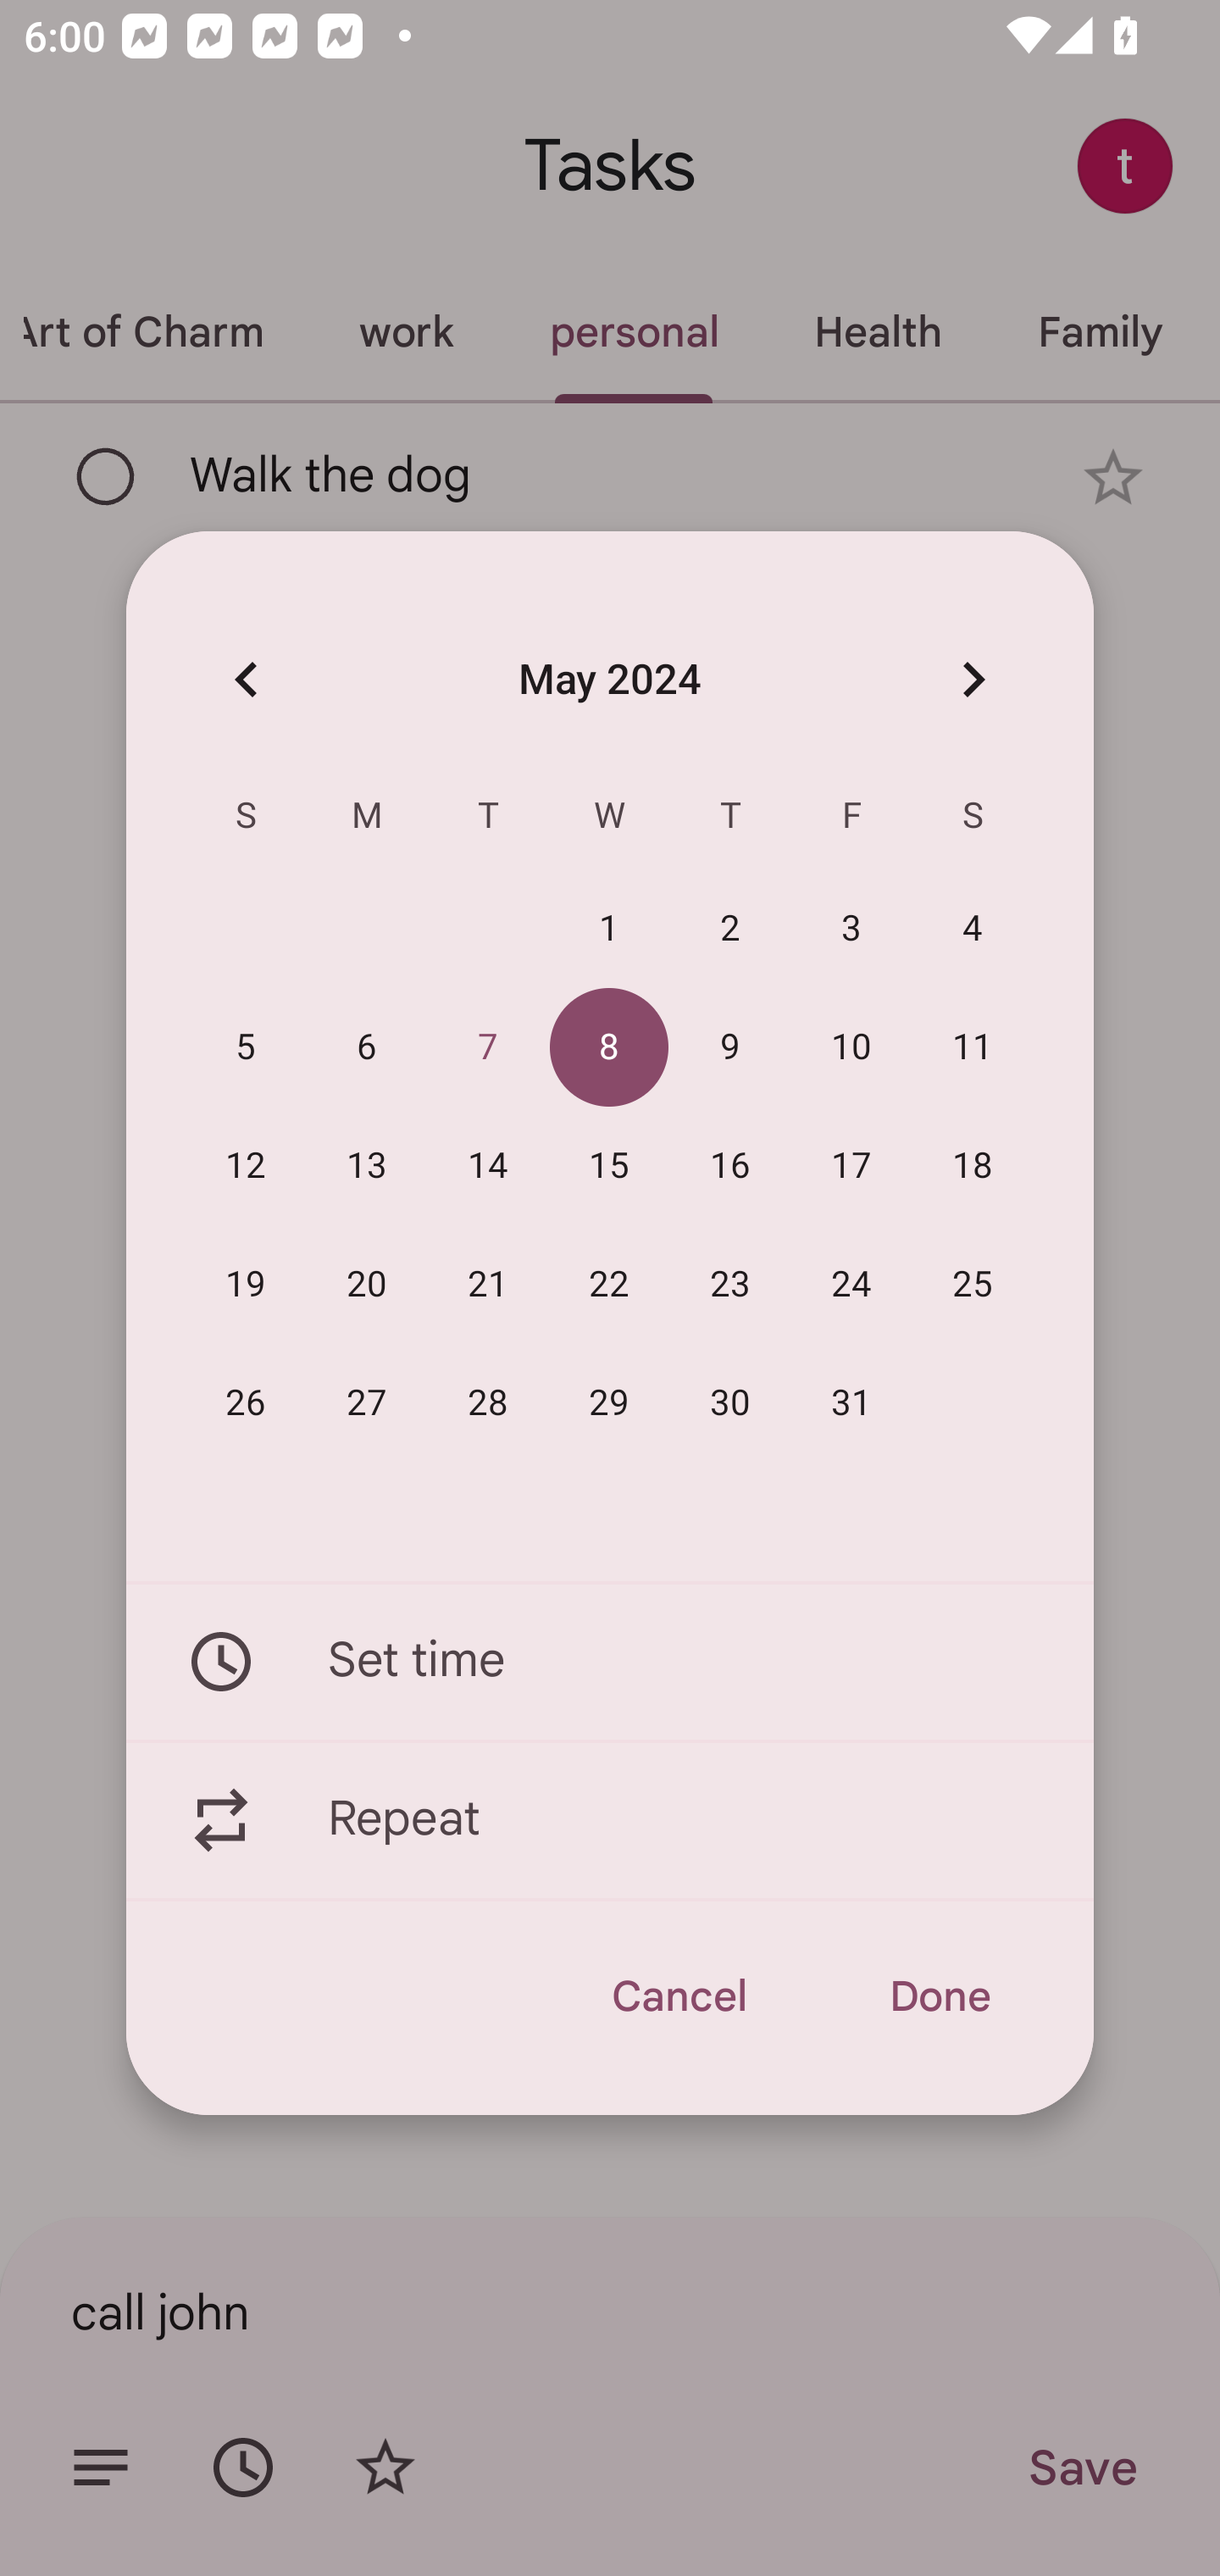 This screenshot has width=1220, height=2576. What do you see at coordinates (973, 1048) in the screenshot?
I see `11 11 May 2024` at bounding box center [973, 1048].